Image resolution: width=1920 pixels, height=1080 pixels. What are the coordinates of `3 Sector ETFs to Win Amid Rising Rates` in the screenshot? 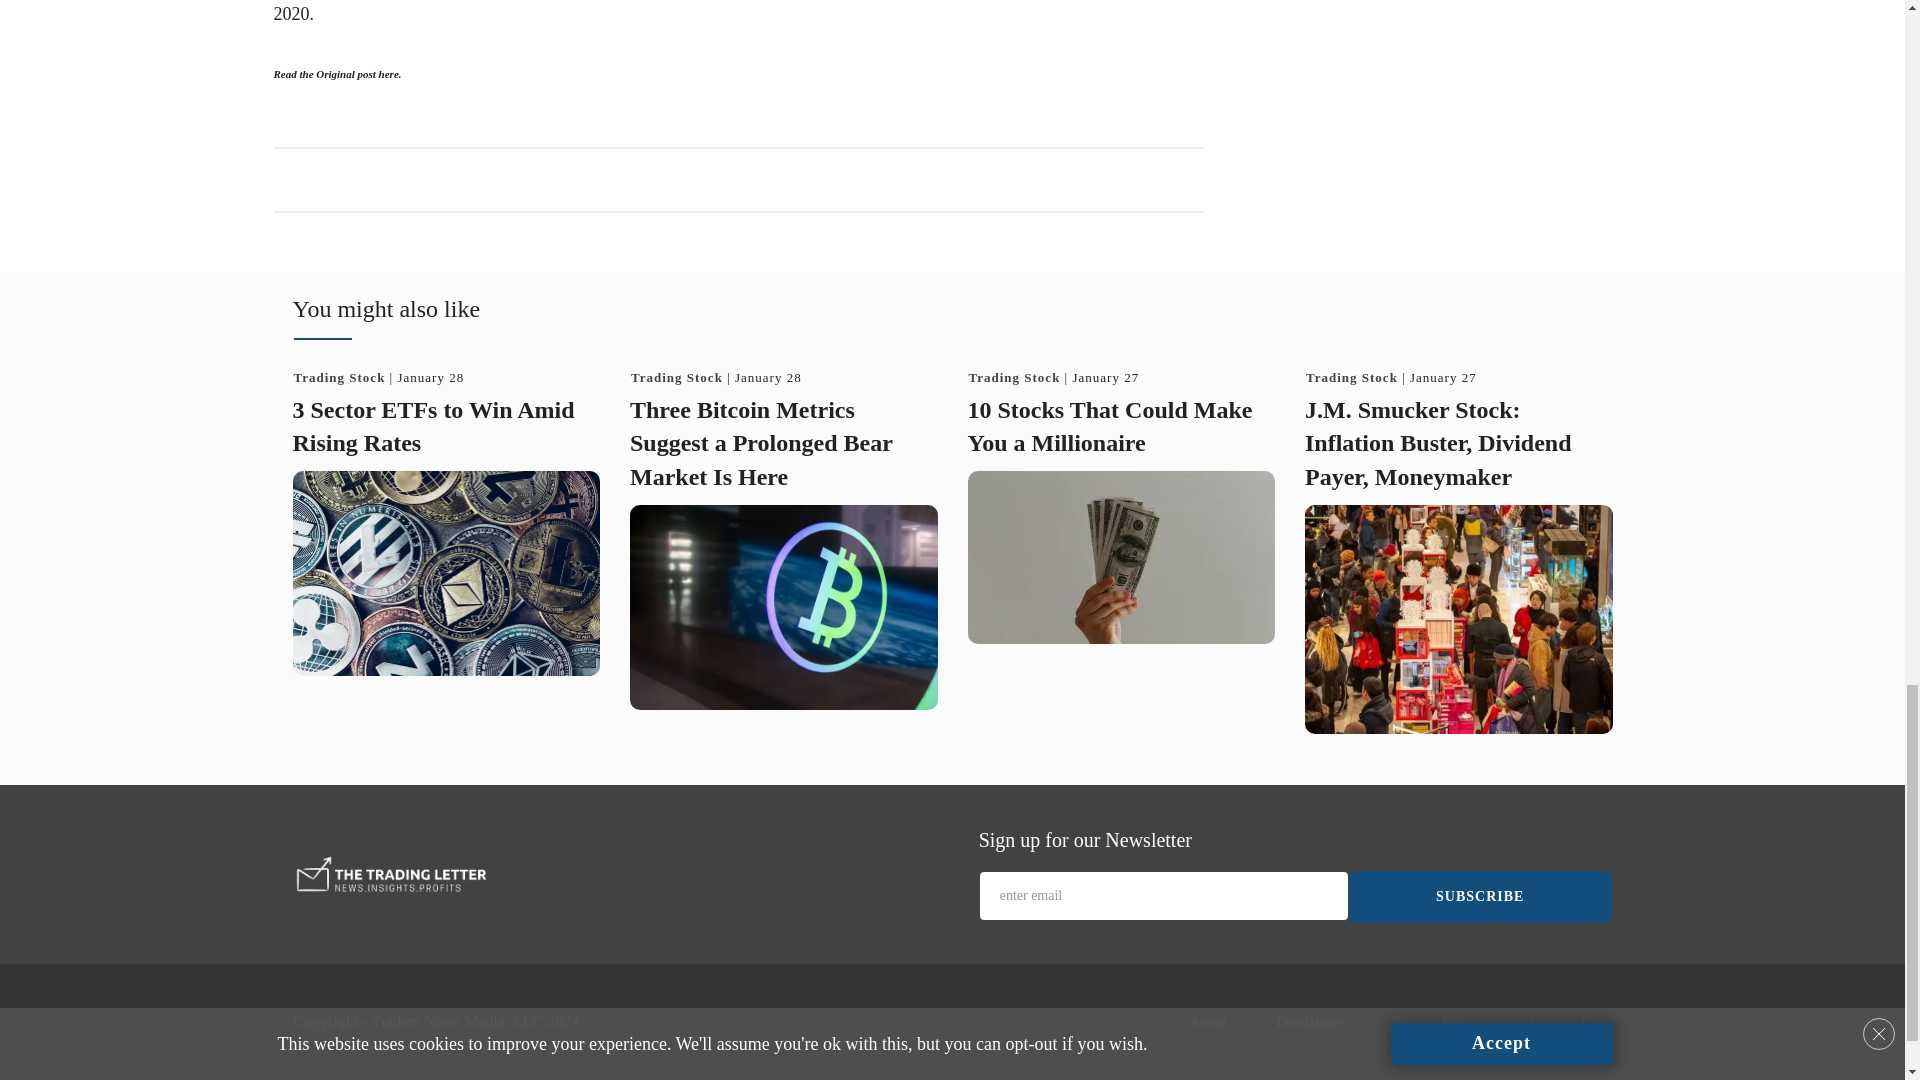 It's located at (445, 573).